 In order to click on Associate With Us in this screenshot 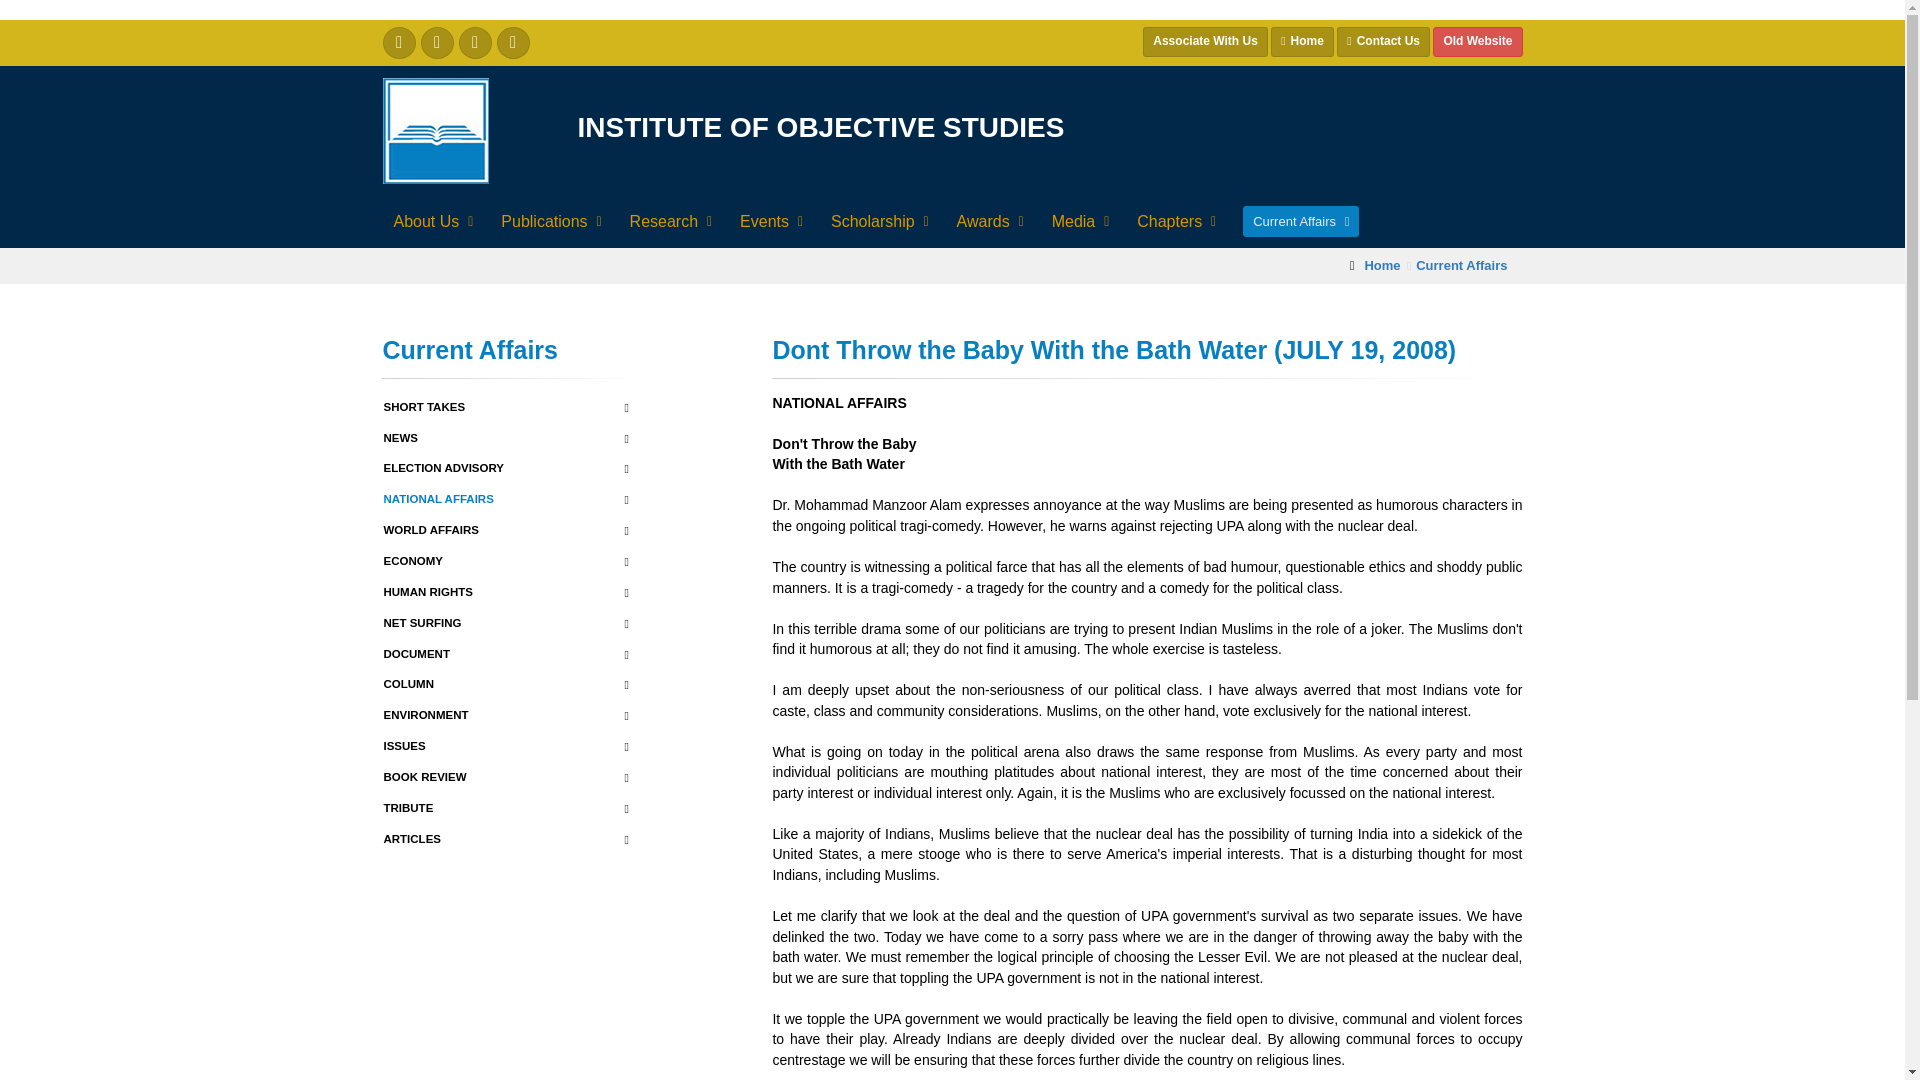, I will do `click(1204, 42)`.